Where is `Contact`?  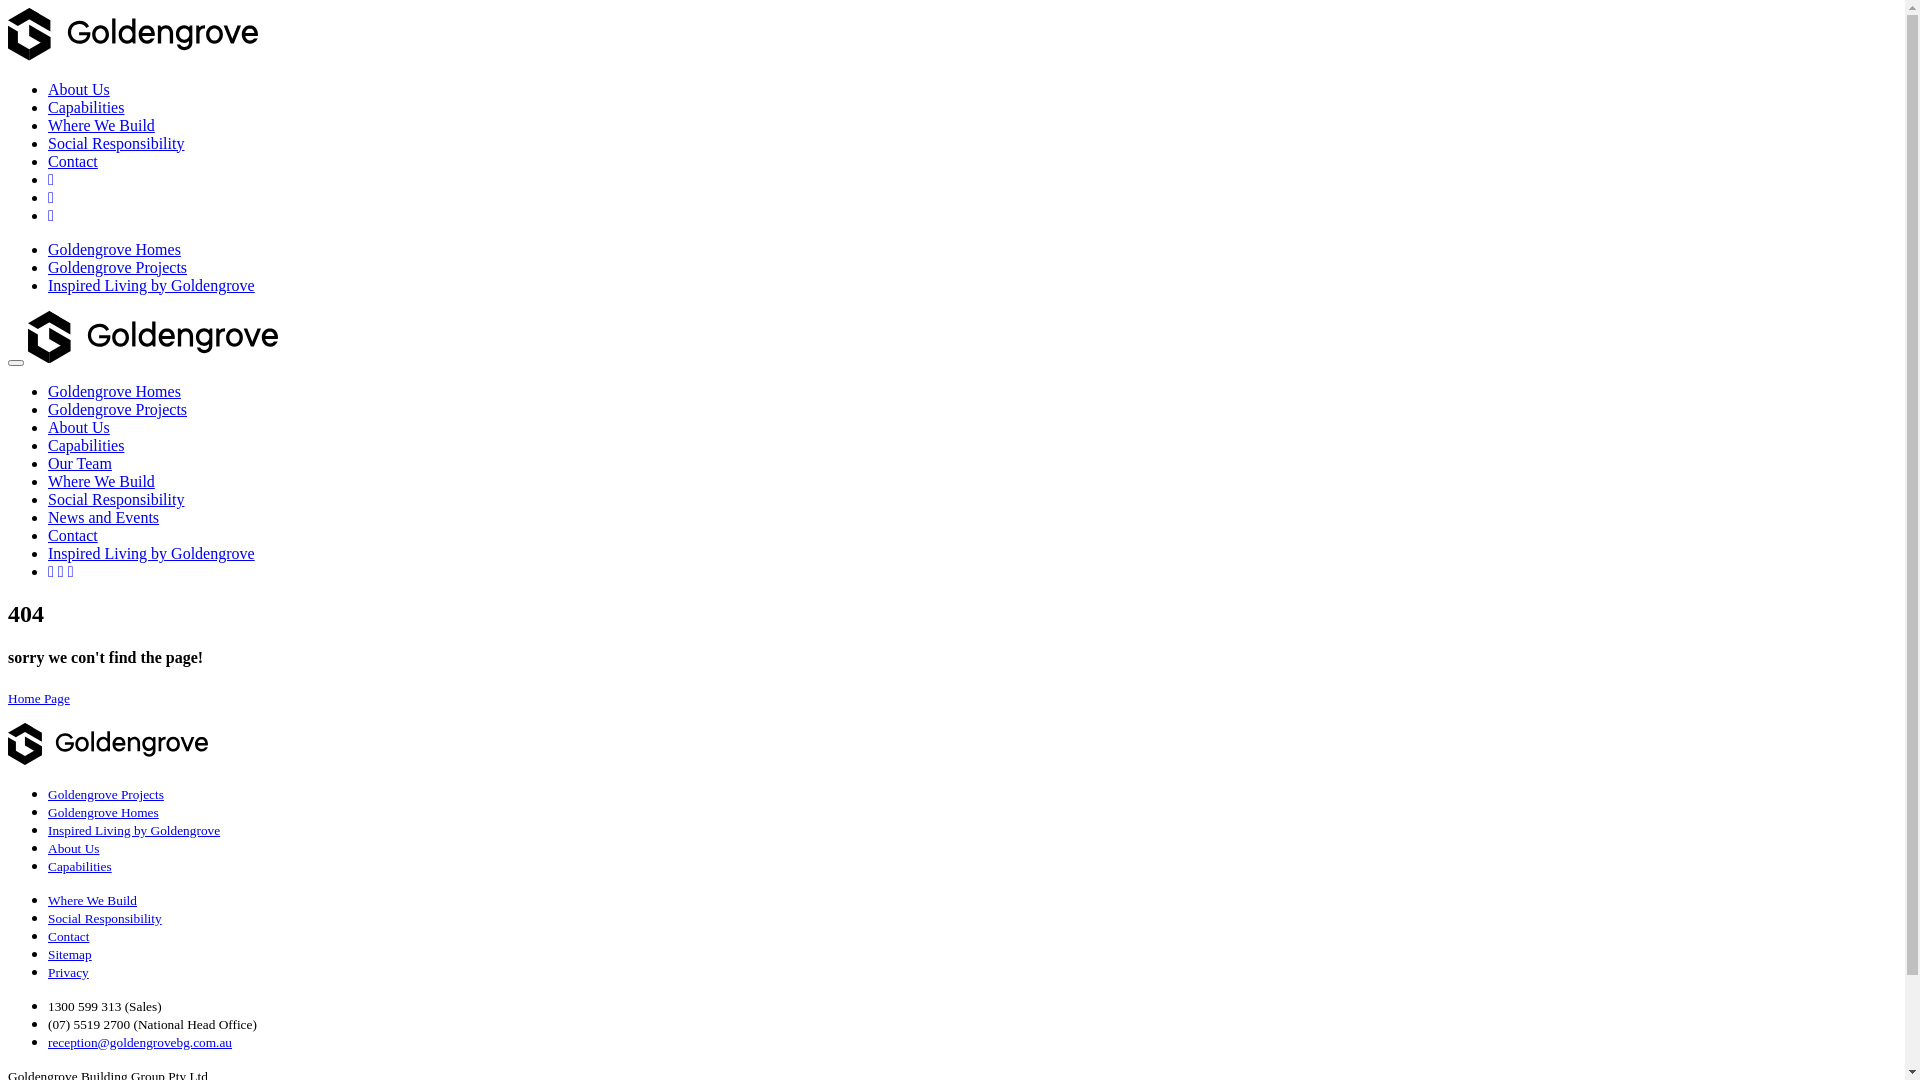
Contact is located at coordinates (68, 936).